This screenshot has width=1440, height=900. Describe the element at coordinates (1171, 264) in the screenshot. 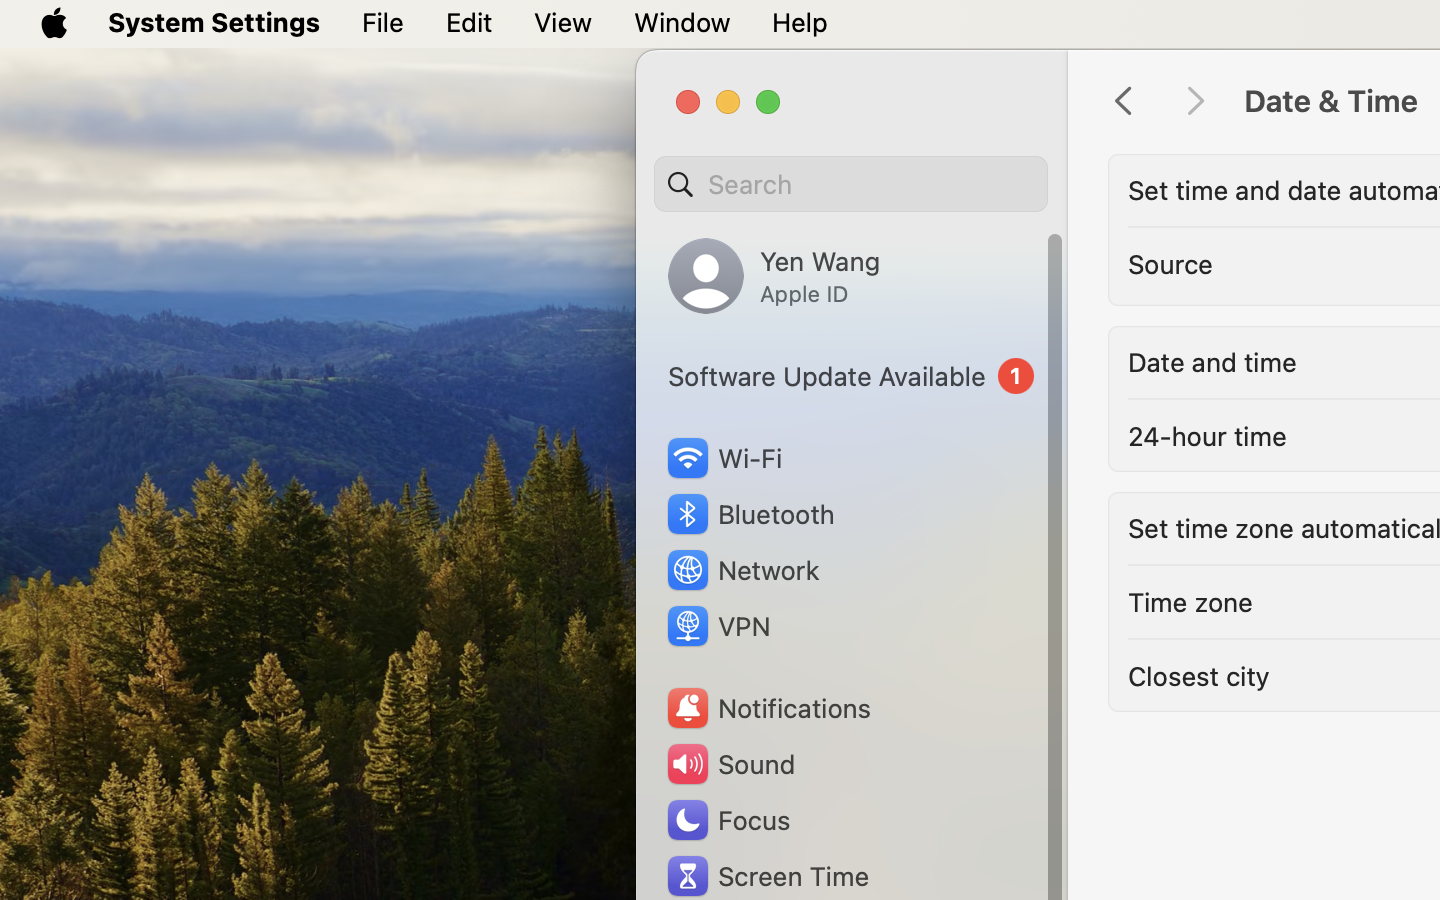

I see `Source` at that location.